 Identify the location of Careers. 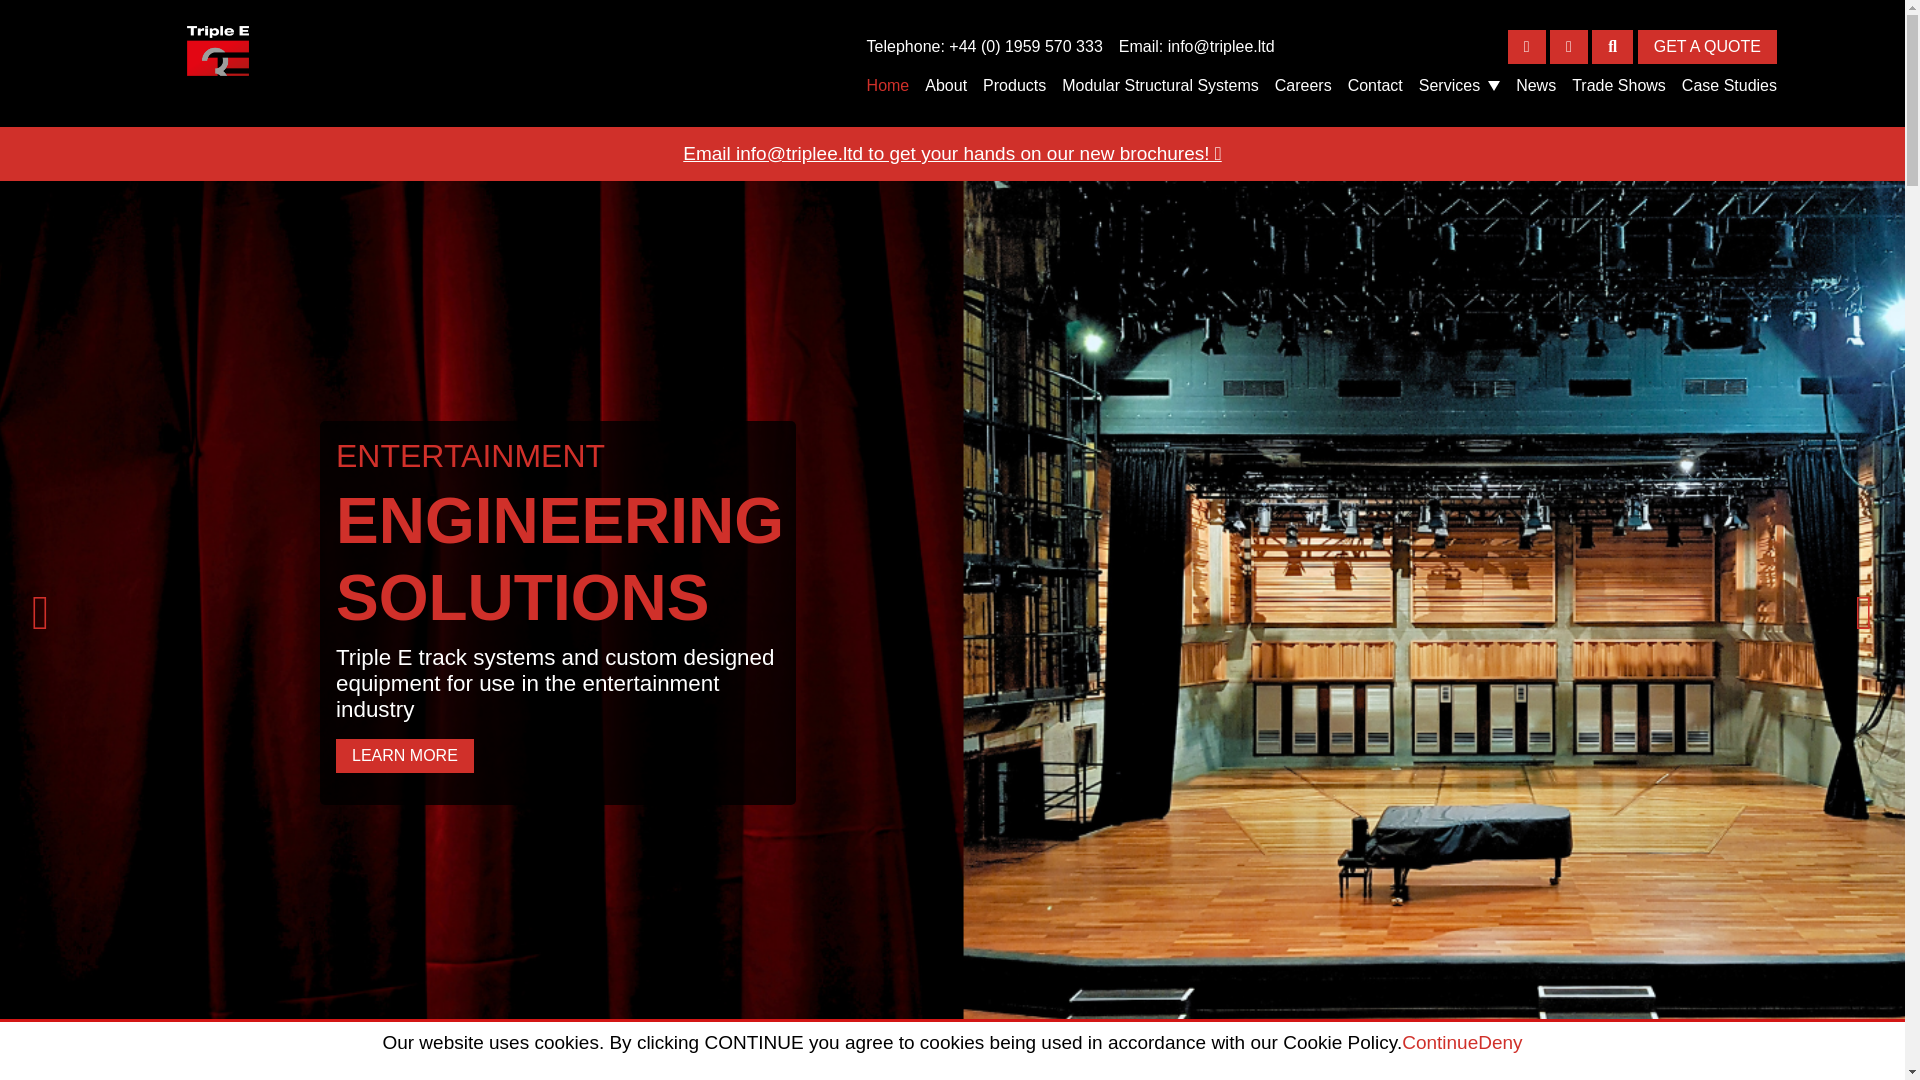
(1303, 84).